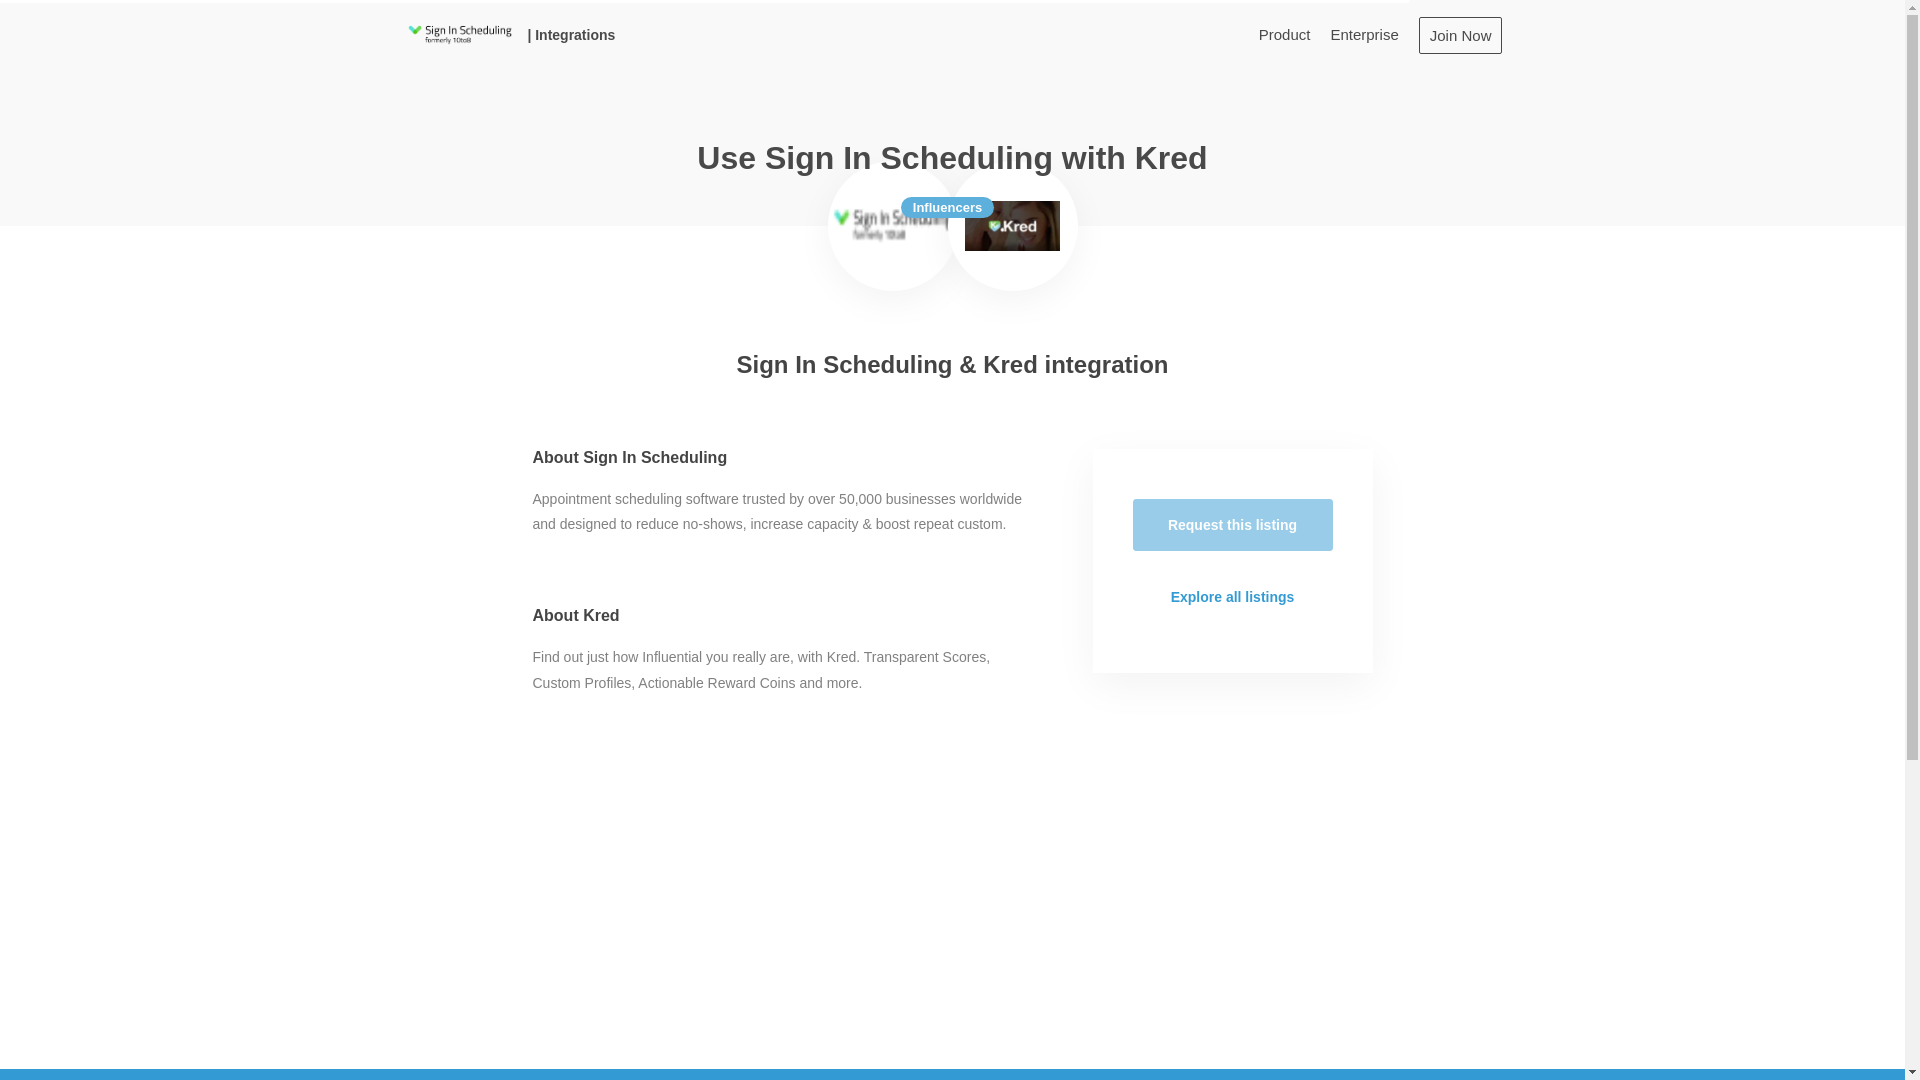  Describe the element at coordinates (892, 225) in the screenshot. I see `Sign In Scheduling` at that location.